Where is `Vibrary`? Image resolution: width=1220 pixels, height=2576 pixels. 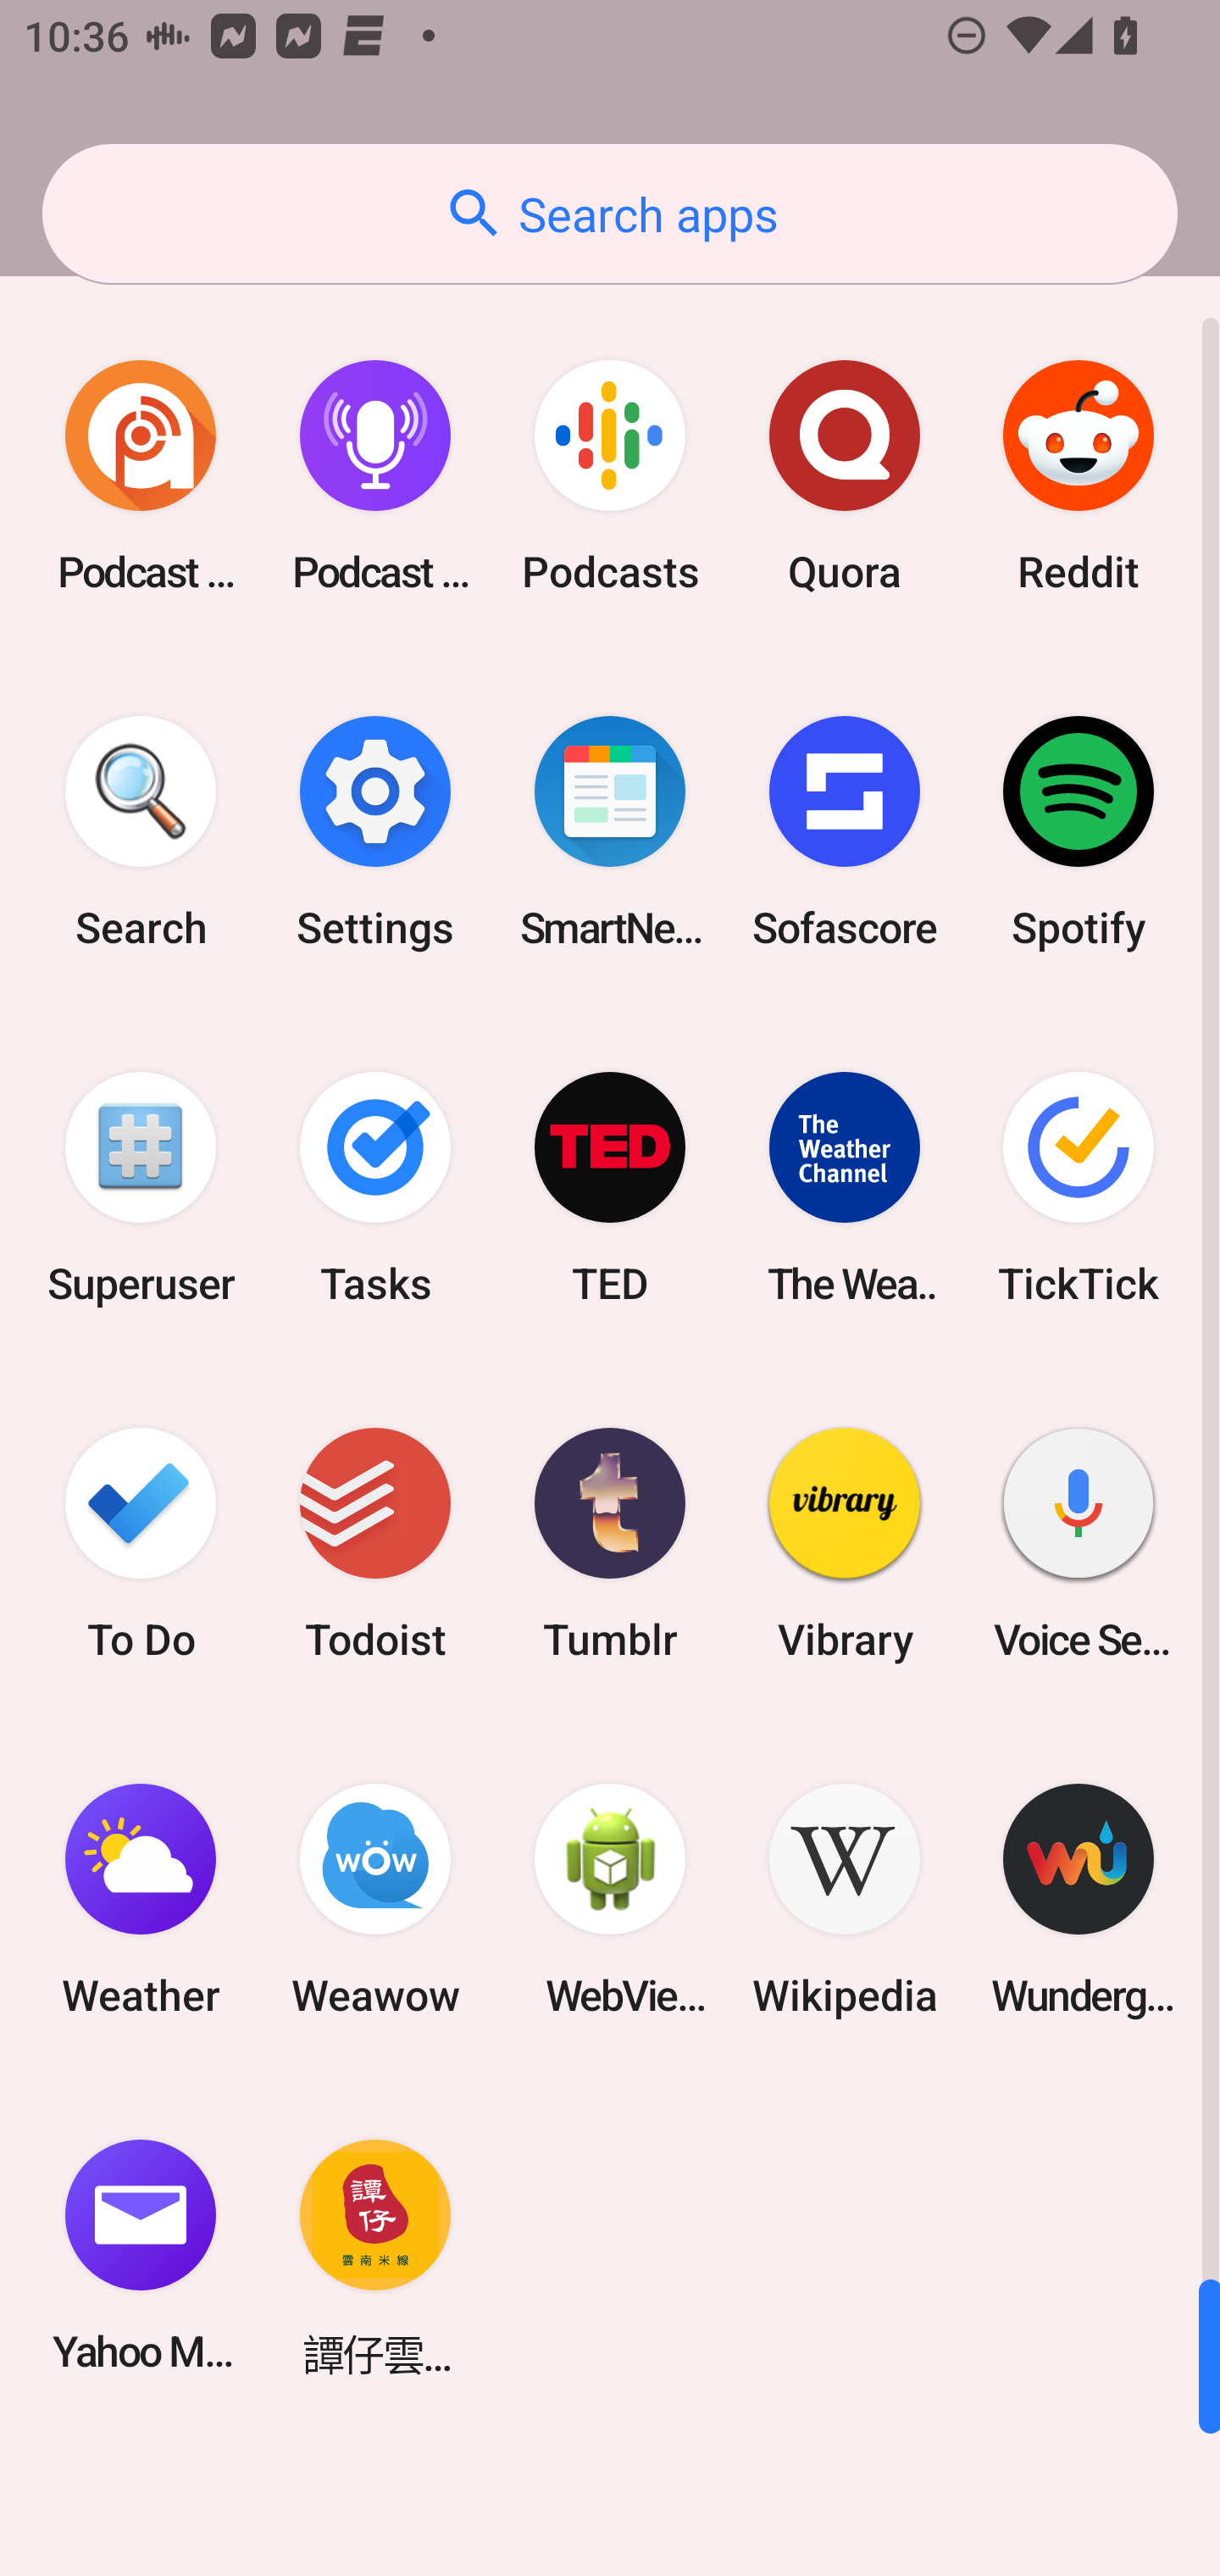
Vibrary is located at coordinates (844, 1542).